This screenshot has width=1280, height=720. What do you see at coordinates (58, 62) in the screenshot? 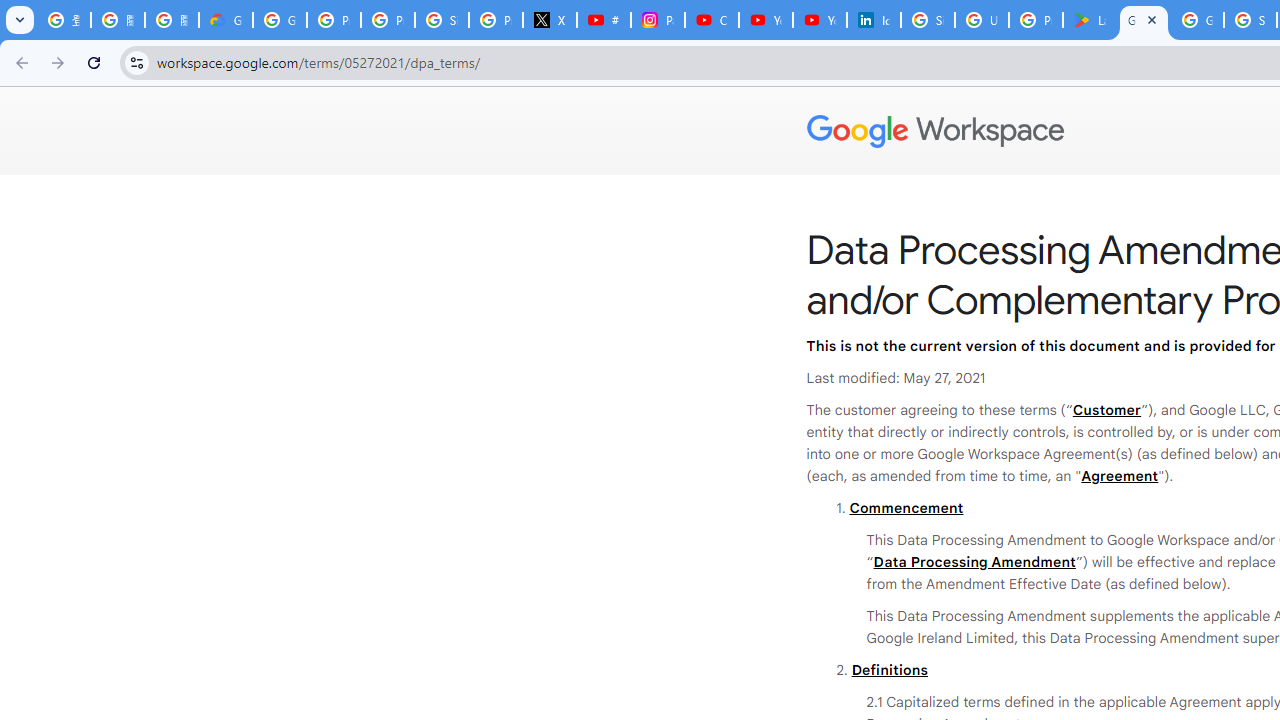
I see `Forward` at bounding box center [58, 62].